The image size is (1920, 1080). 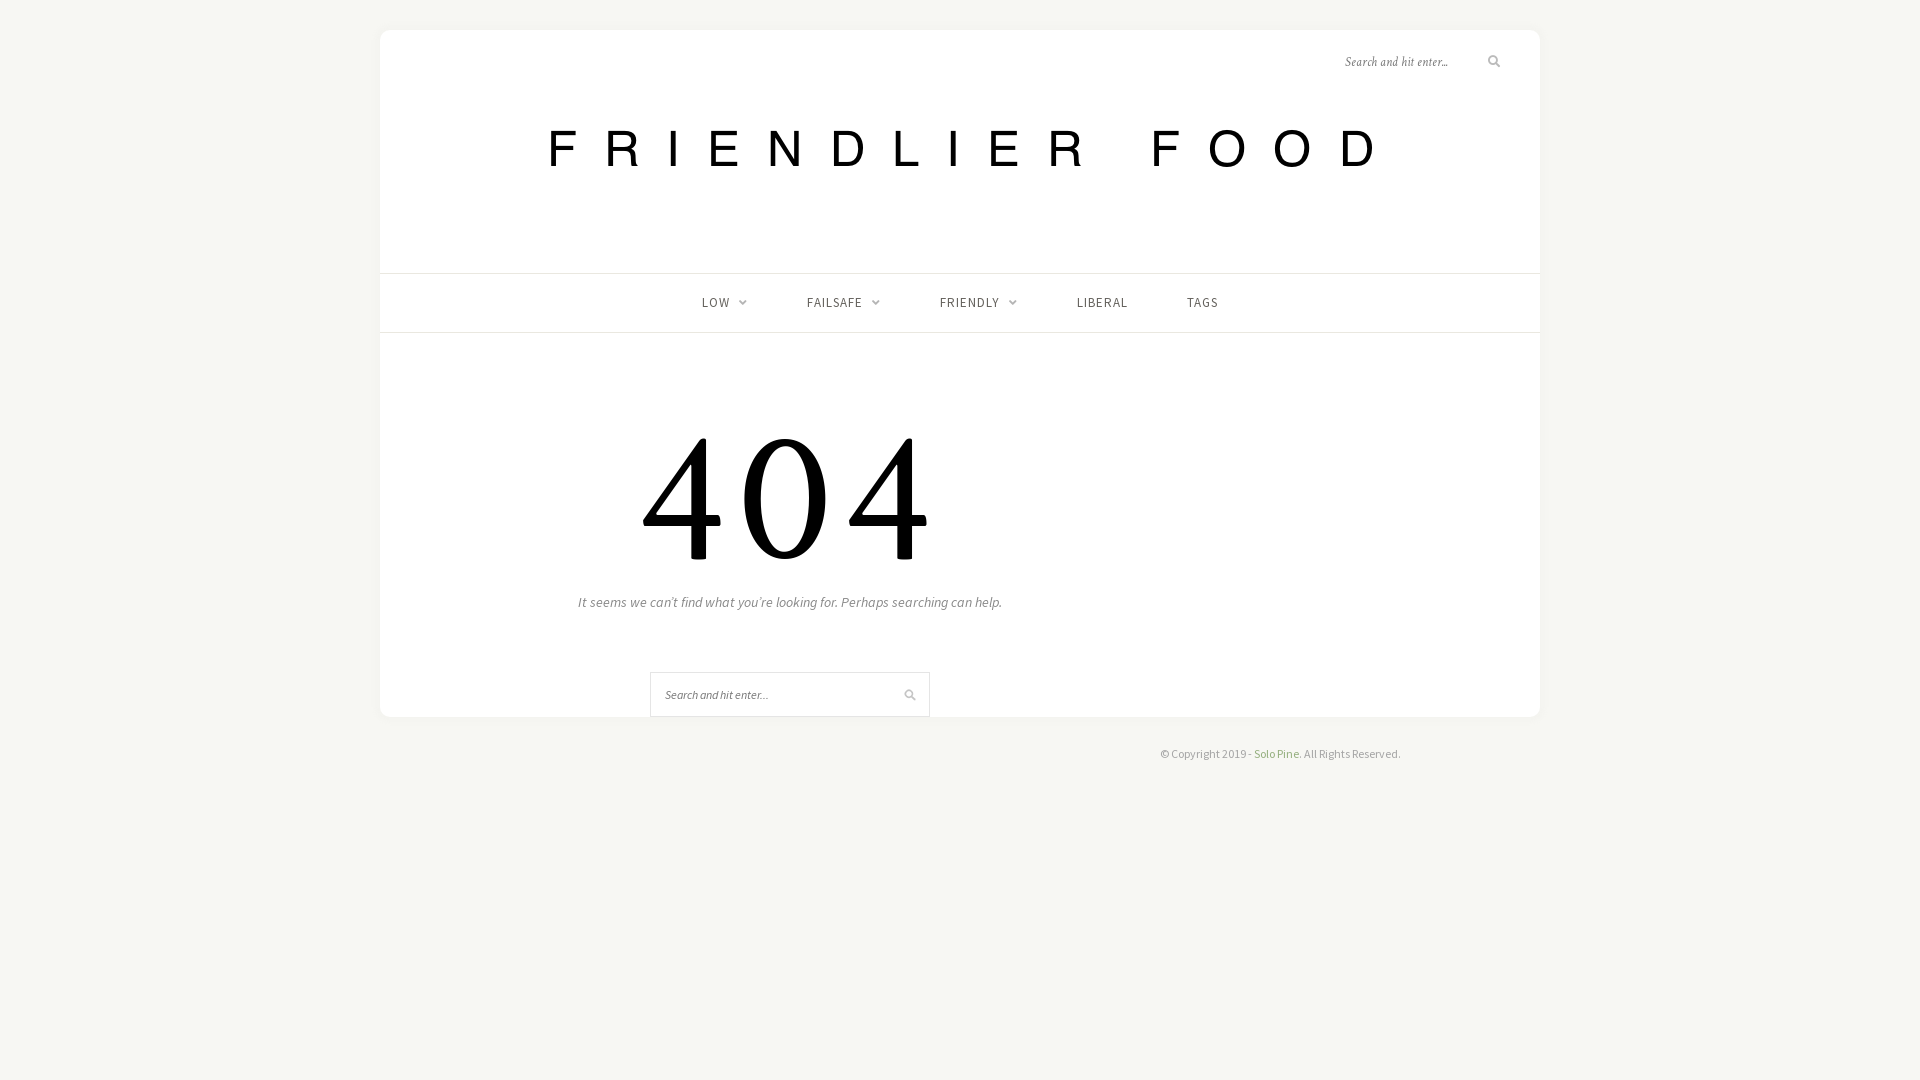 What do you see at coordinates (978, 303) in the screenshot?
I see `FRIENDLY` at bounding box center [978, 303].